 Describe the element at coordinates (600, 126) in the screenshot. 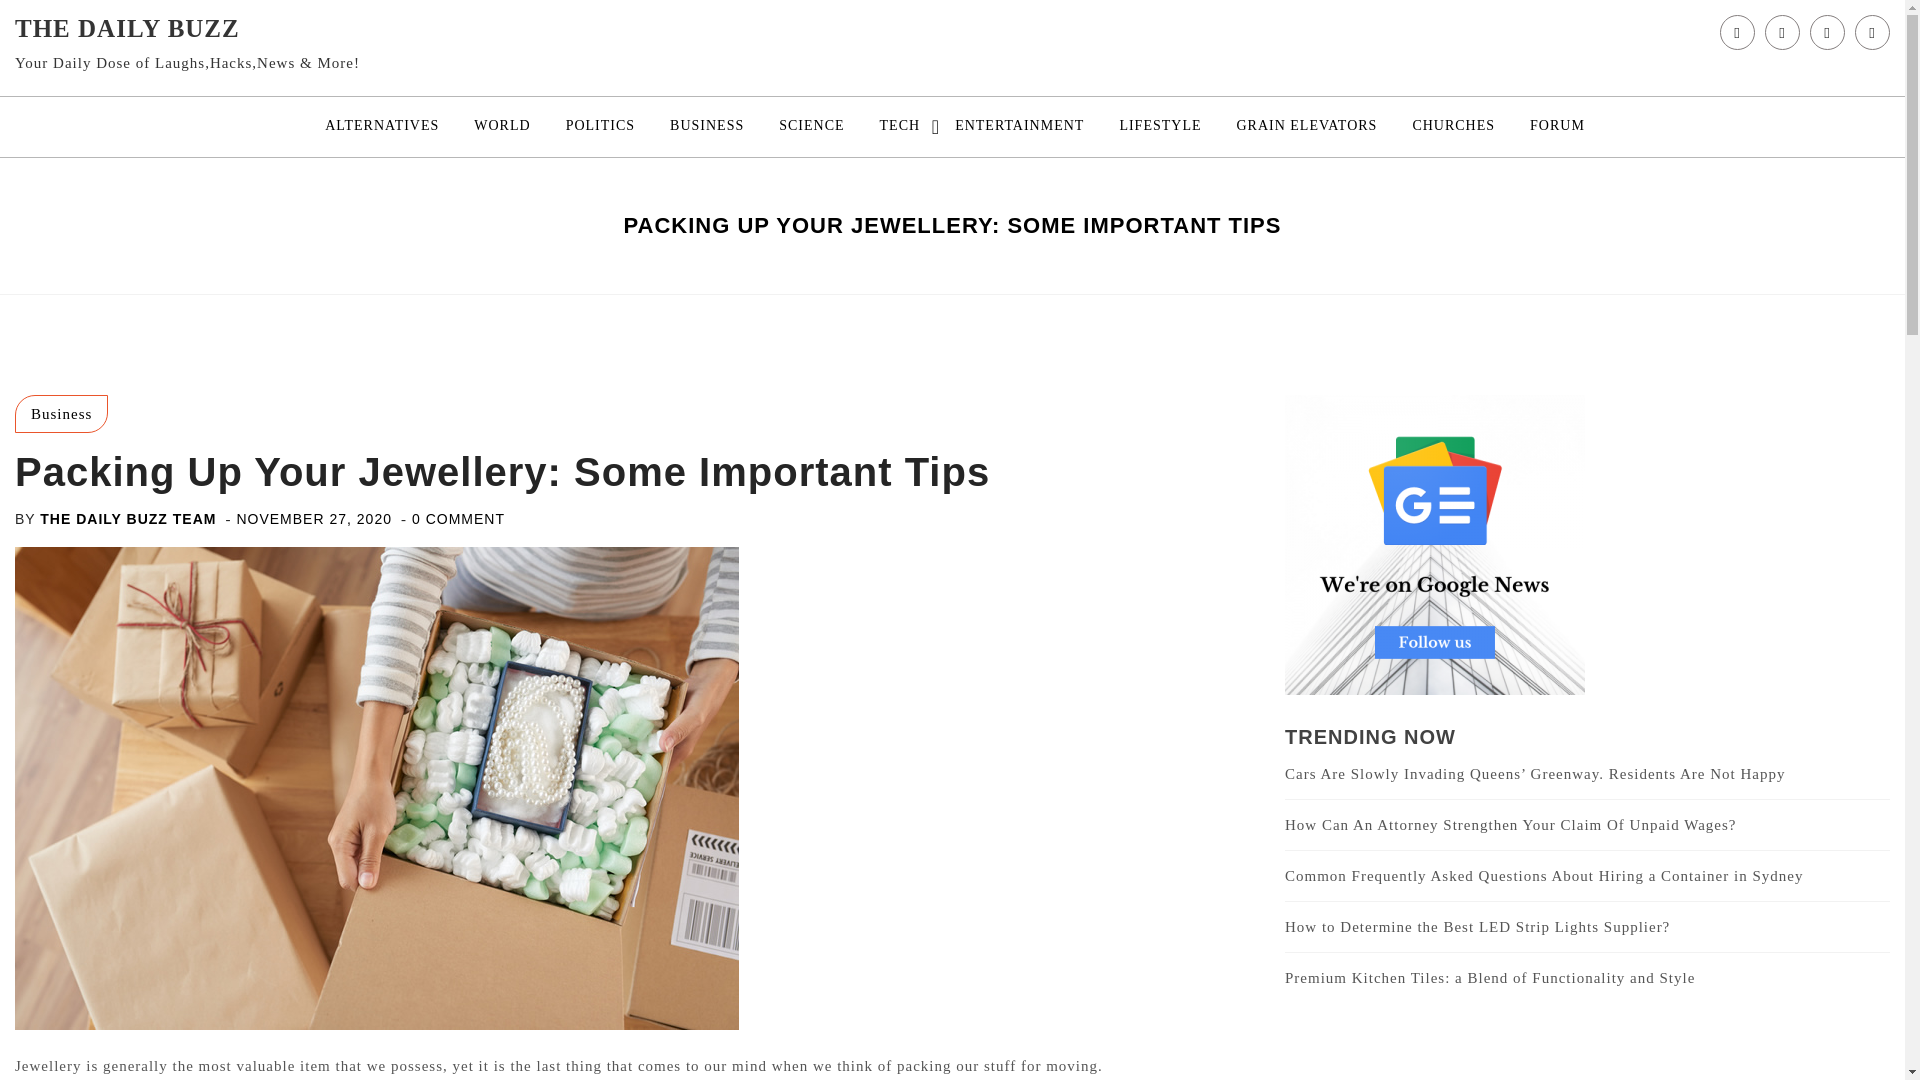

I see `POLITICS` at that location.